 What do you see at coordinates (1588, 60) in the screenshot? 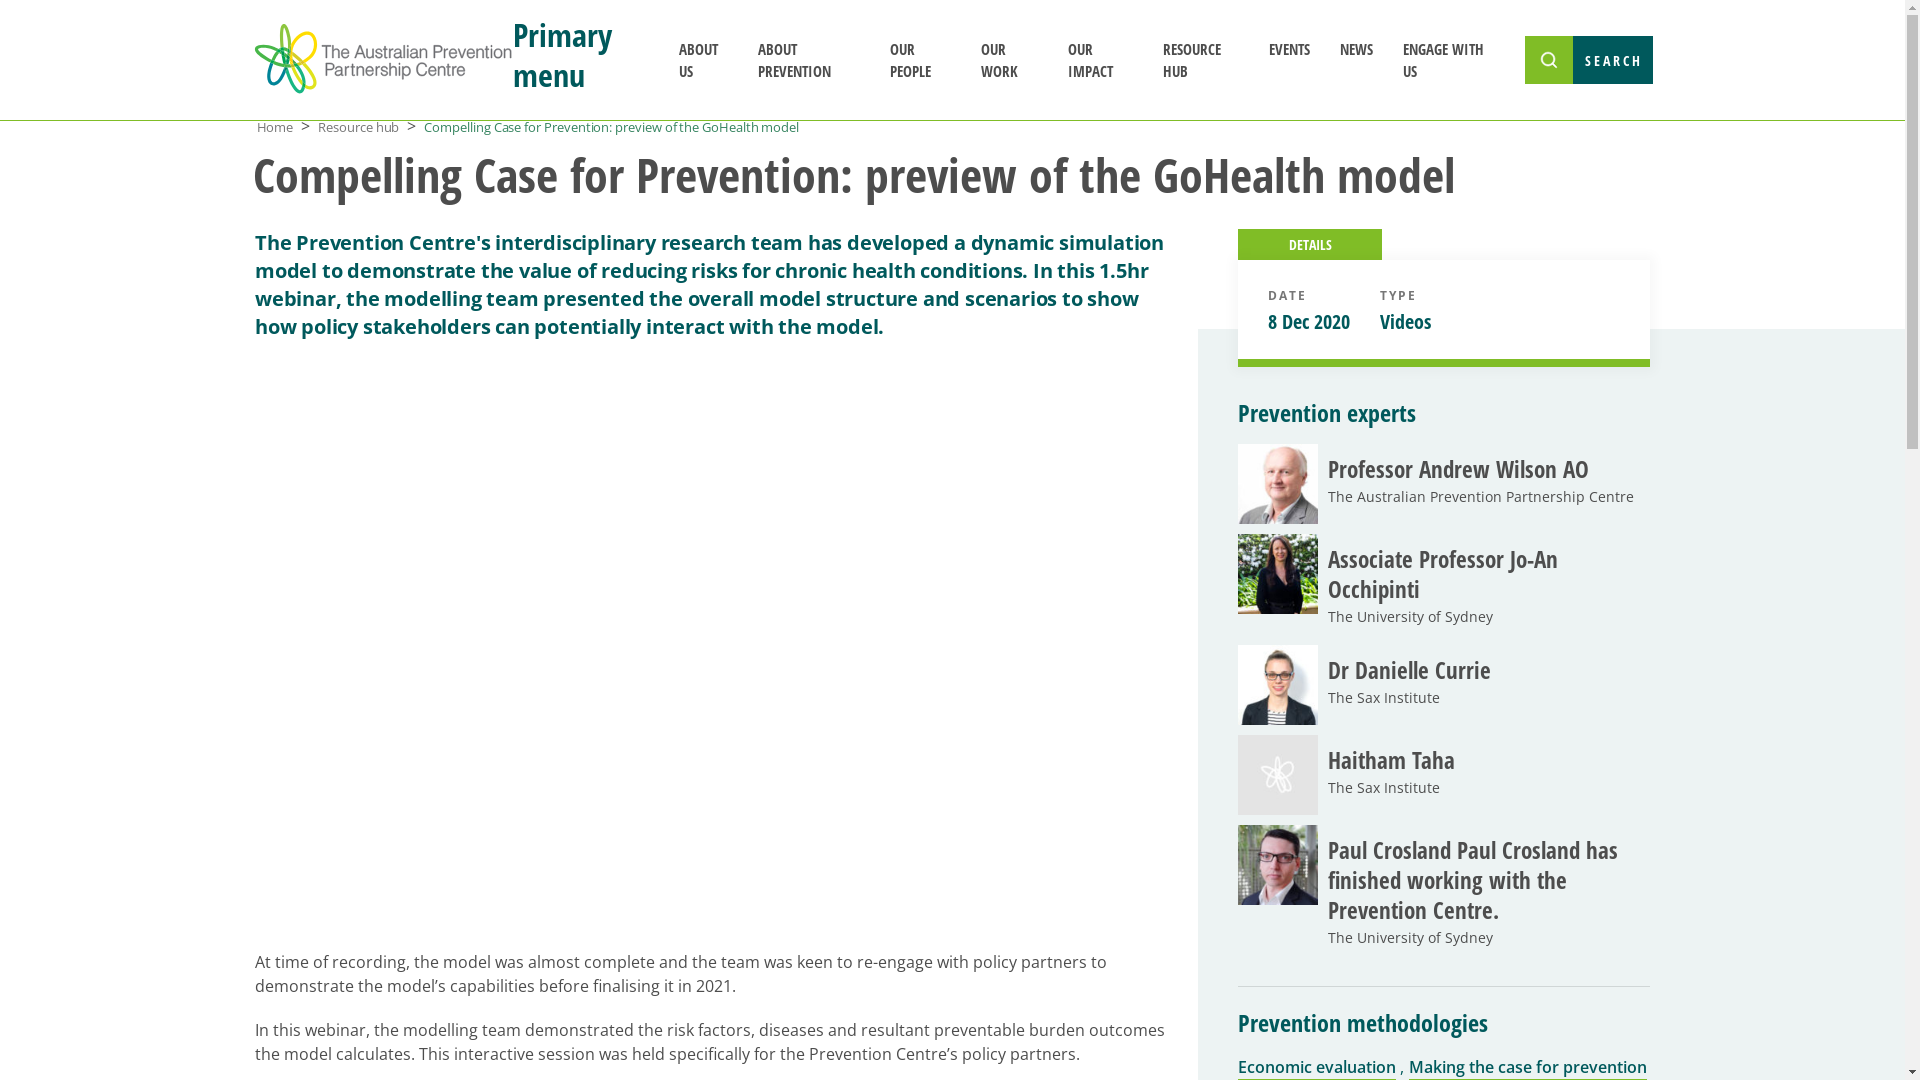
I see `SEARCH` at bounding box center [1588, 60].